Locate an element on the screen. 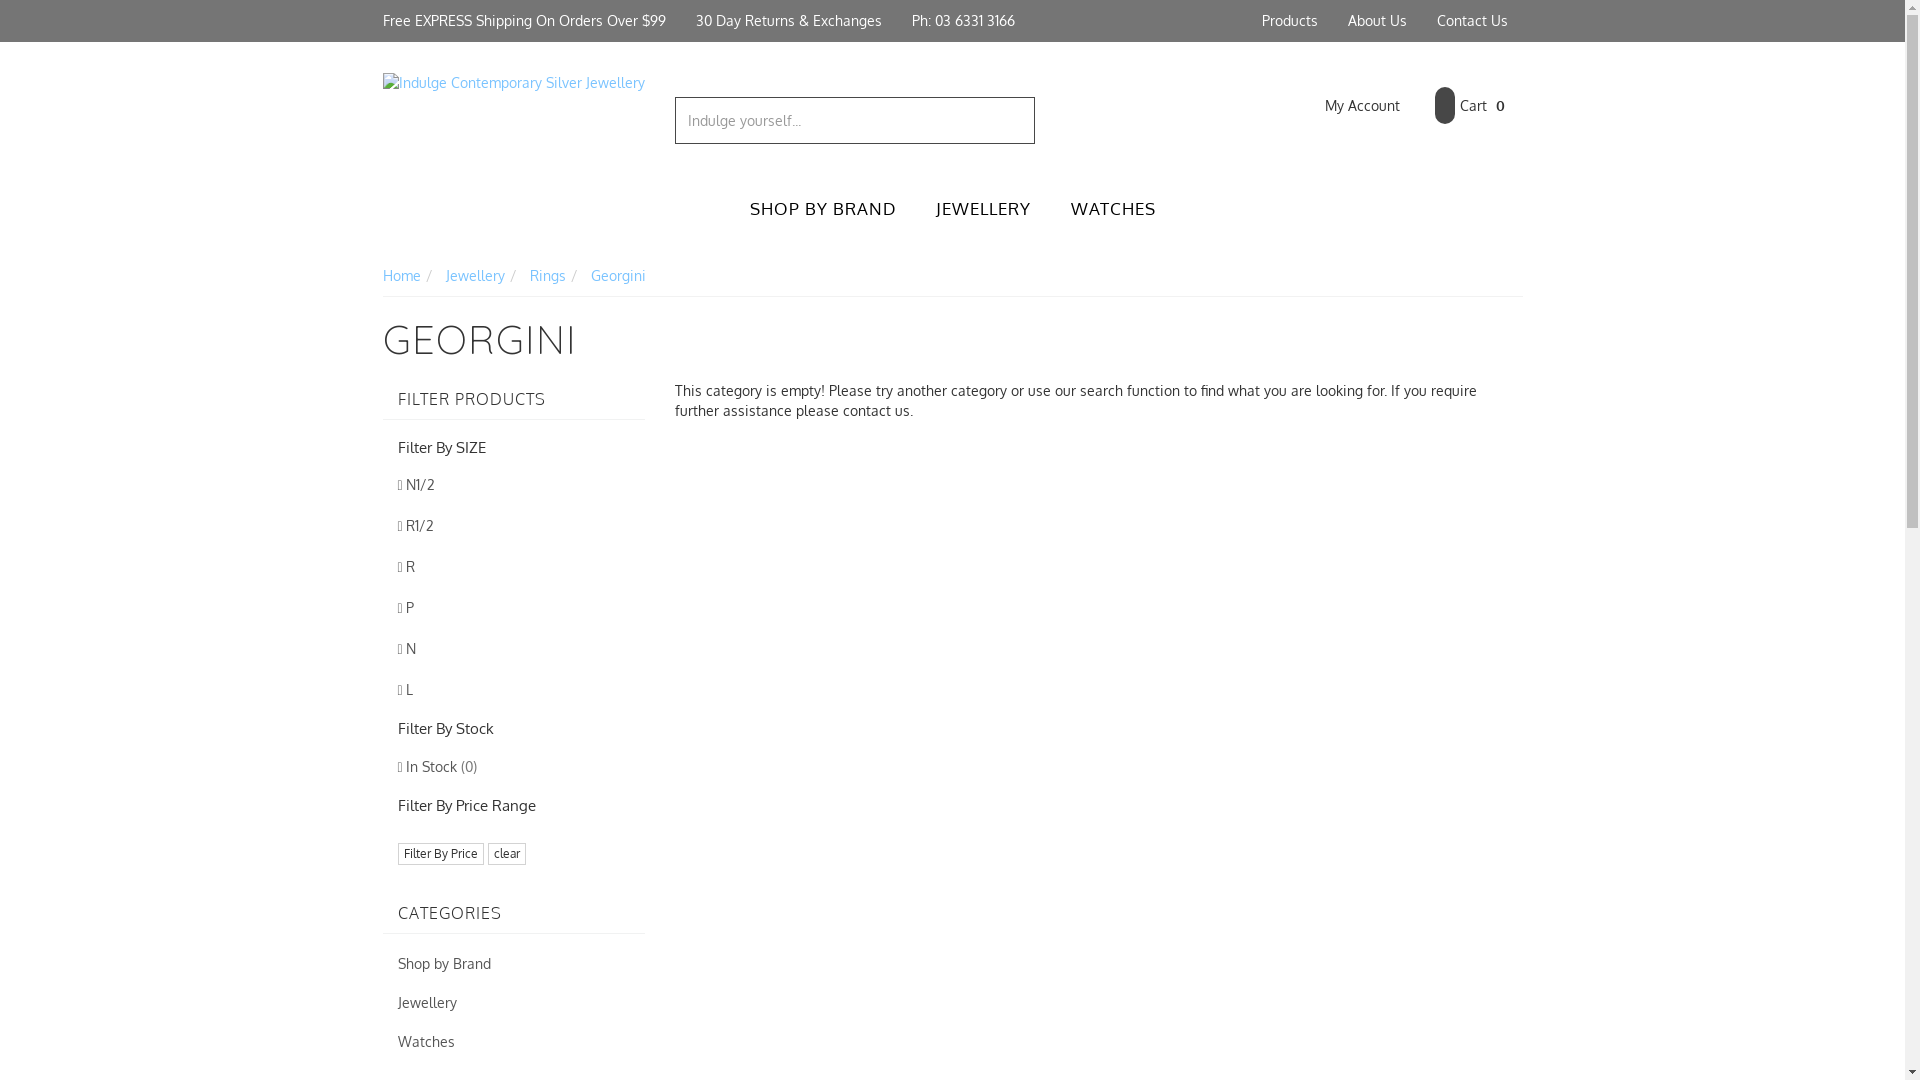 This screenshot has width=1920, height=1080. Shop by Brand is located at coordinates (514, 964).